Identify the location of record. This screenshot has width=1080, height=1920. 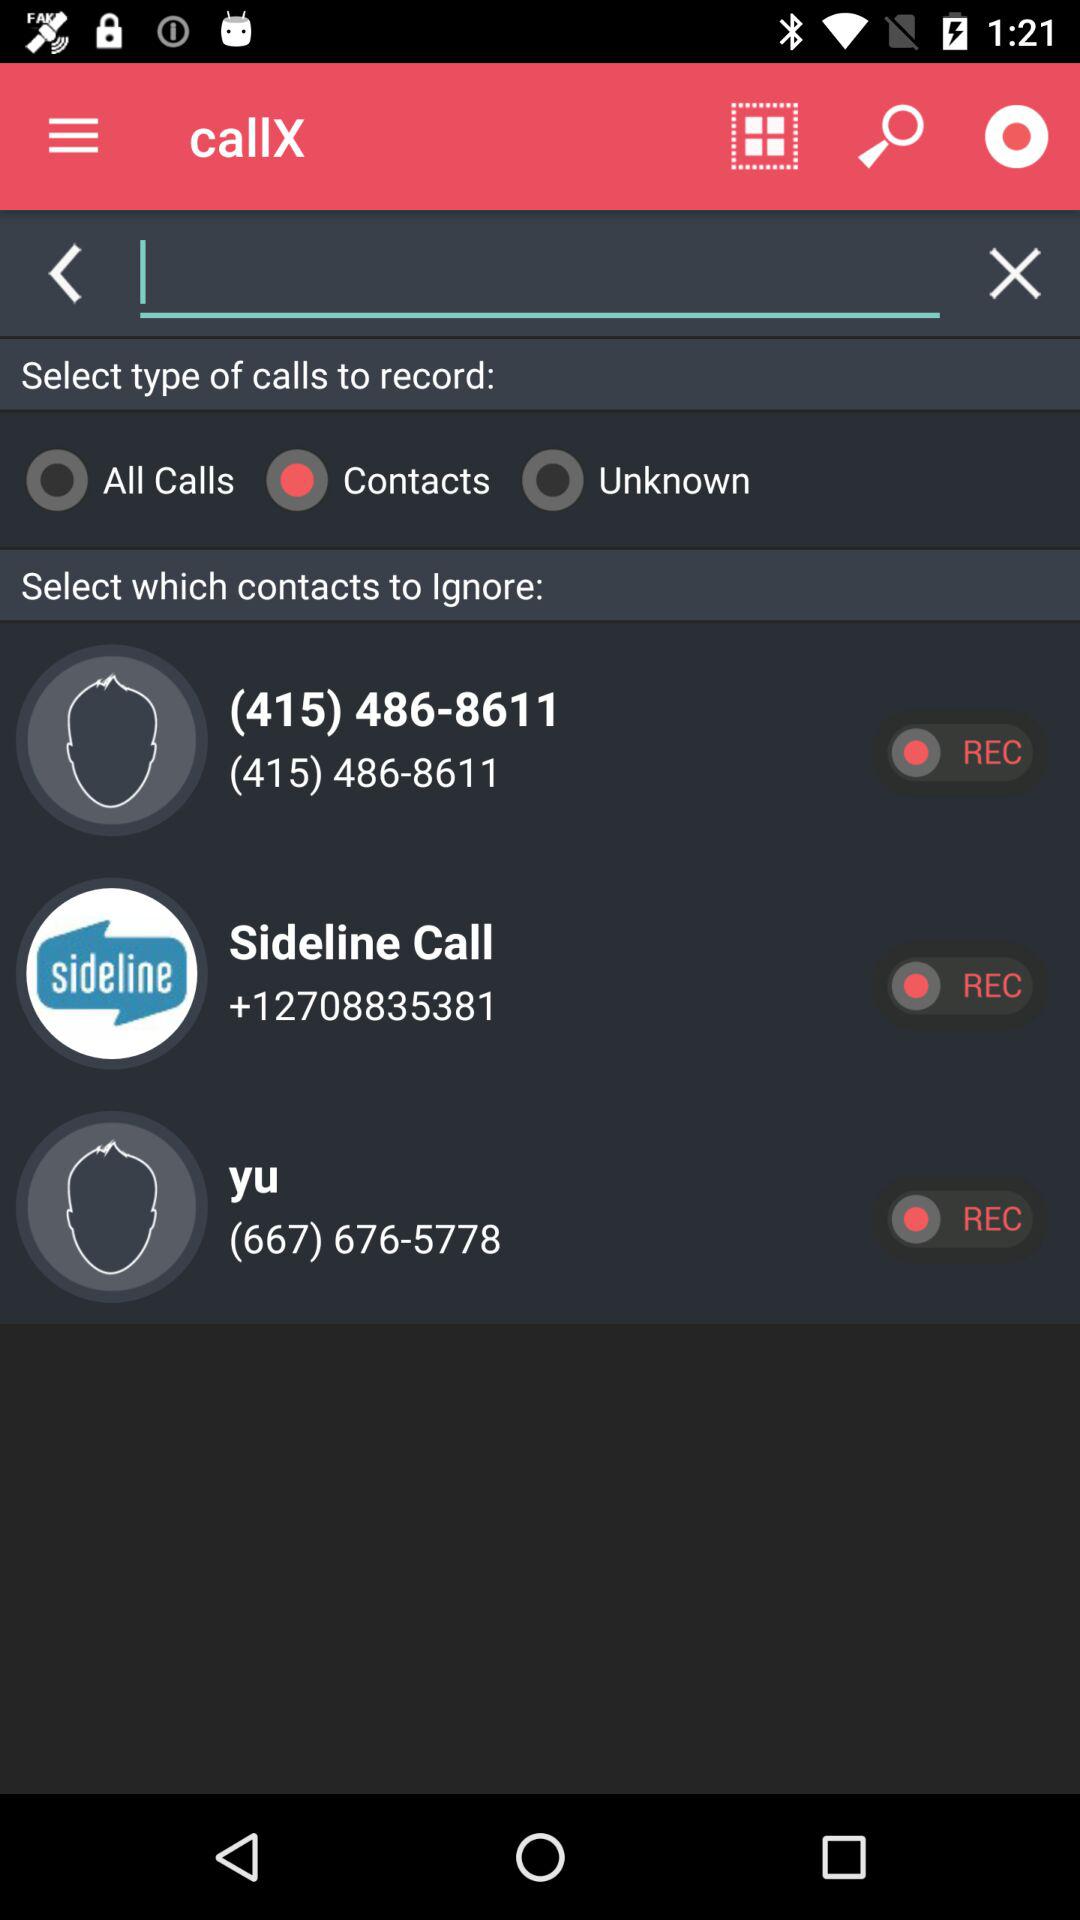
(959, 986).